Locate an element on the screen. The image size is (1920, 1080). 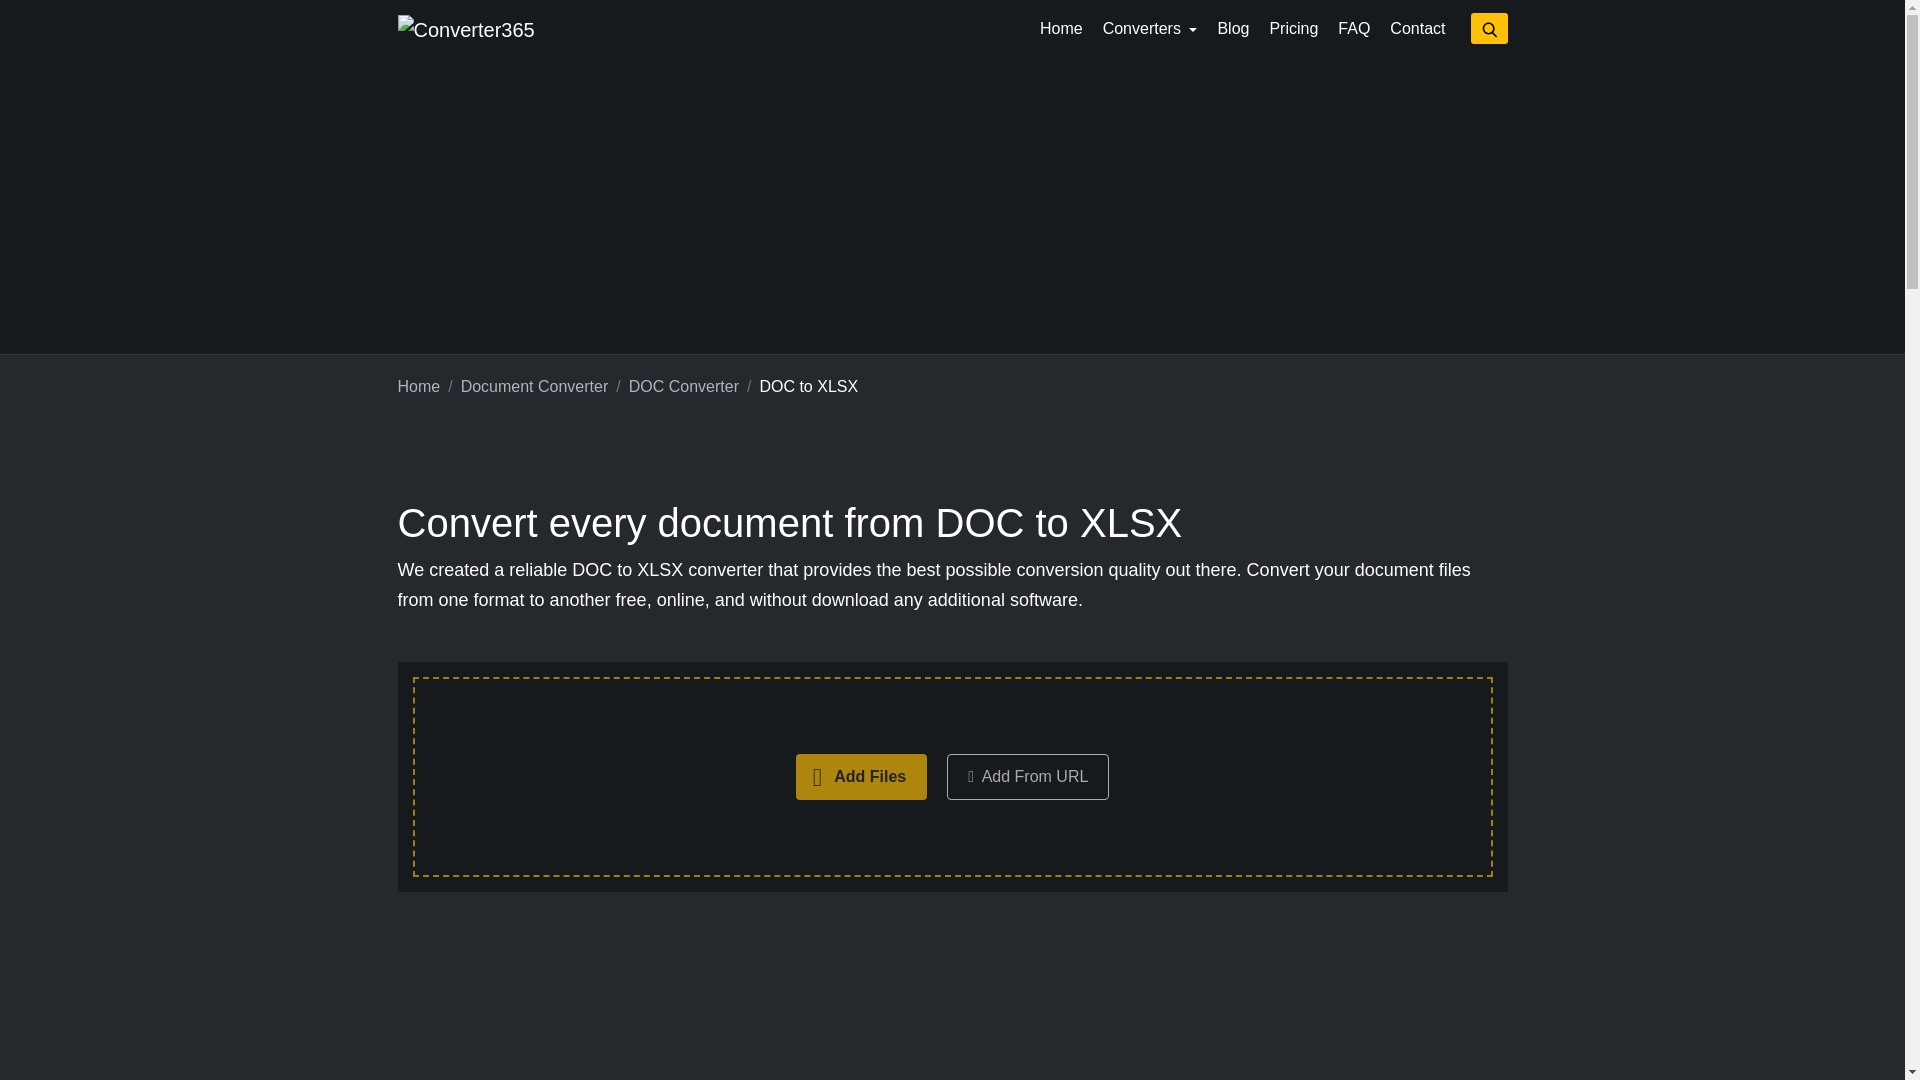
Home is located at coordinates (1060, 28).